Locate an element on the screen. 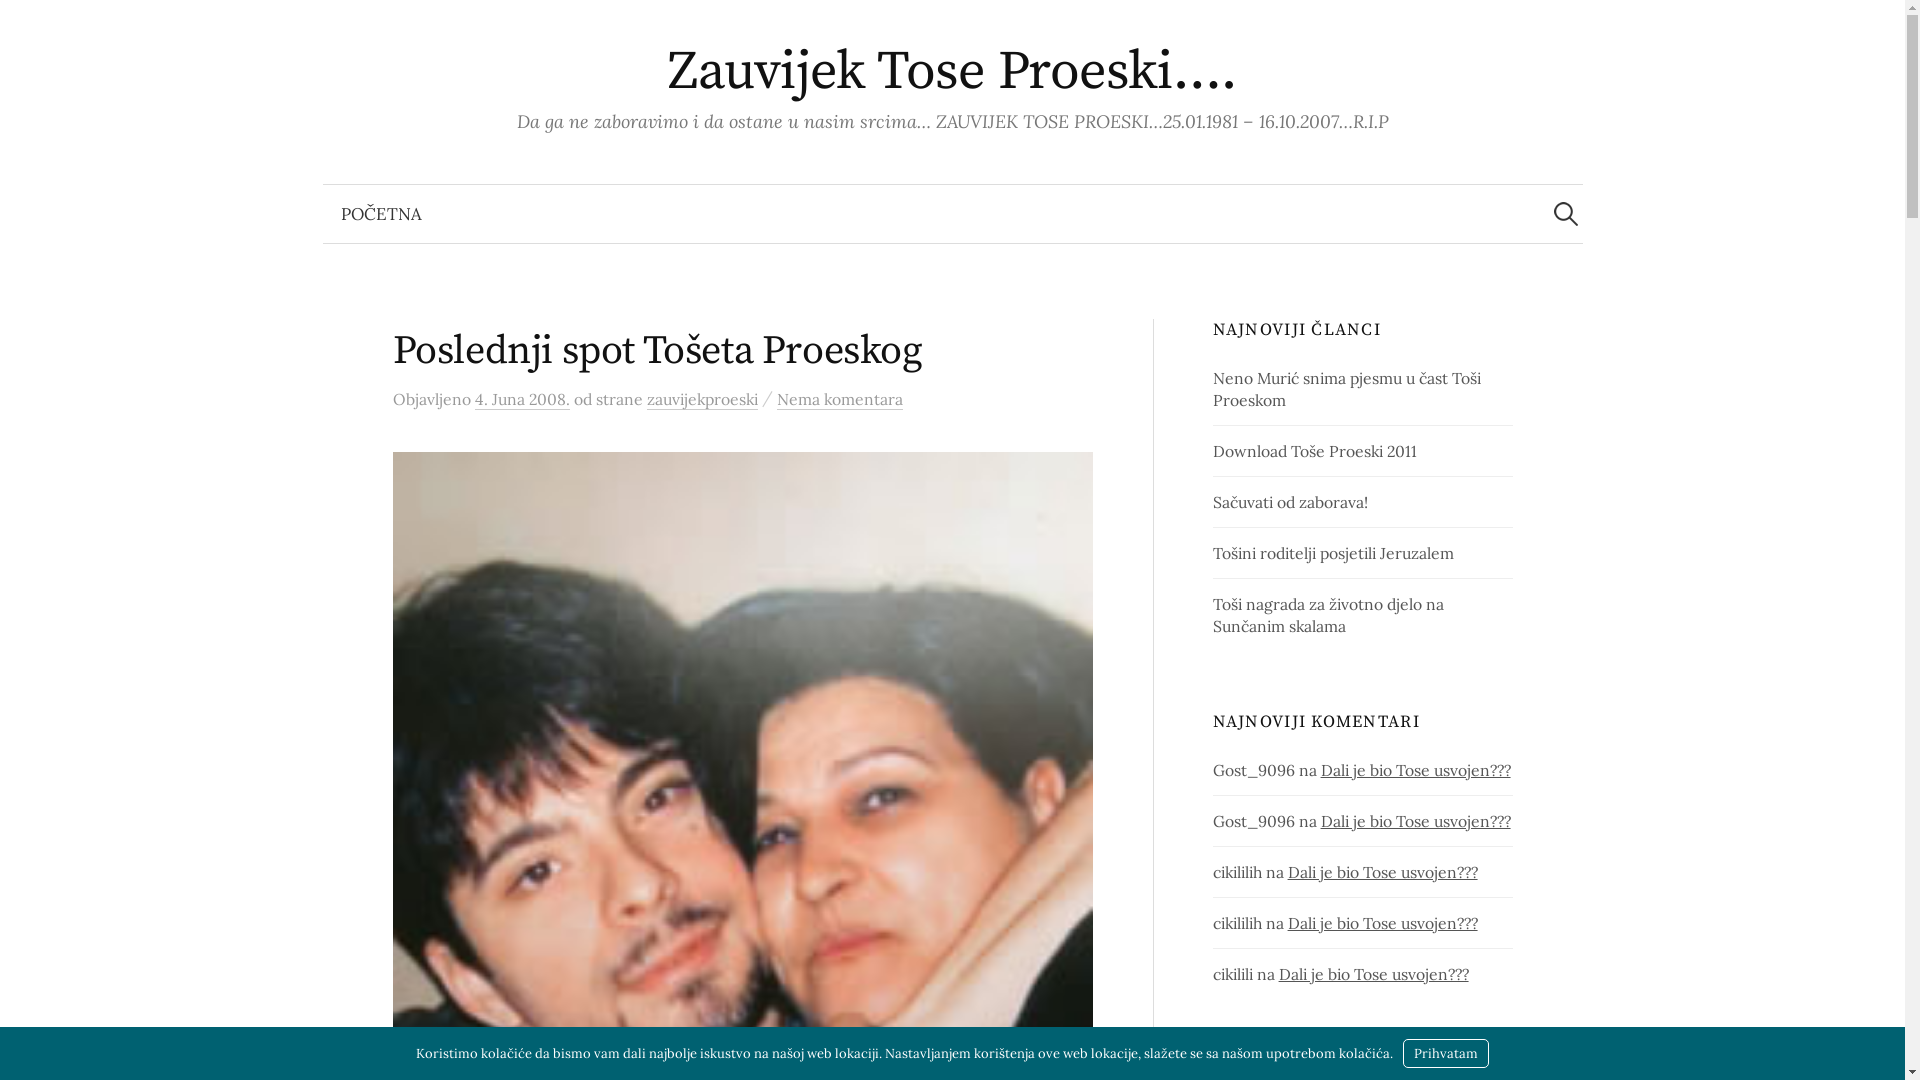 The width and height of the screenshot is (1920, 1080). Dali je bio Tose usvojen??? is located at coordinates (1383, 872).